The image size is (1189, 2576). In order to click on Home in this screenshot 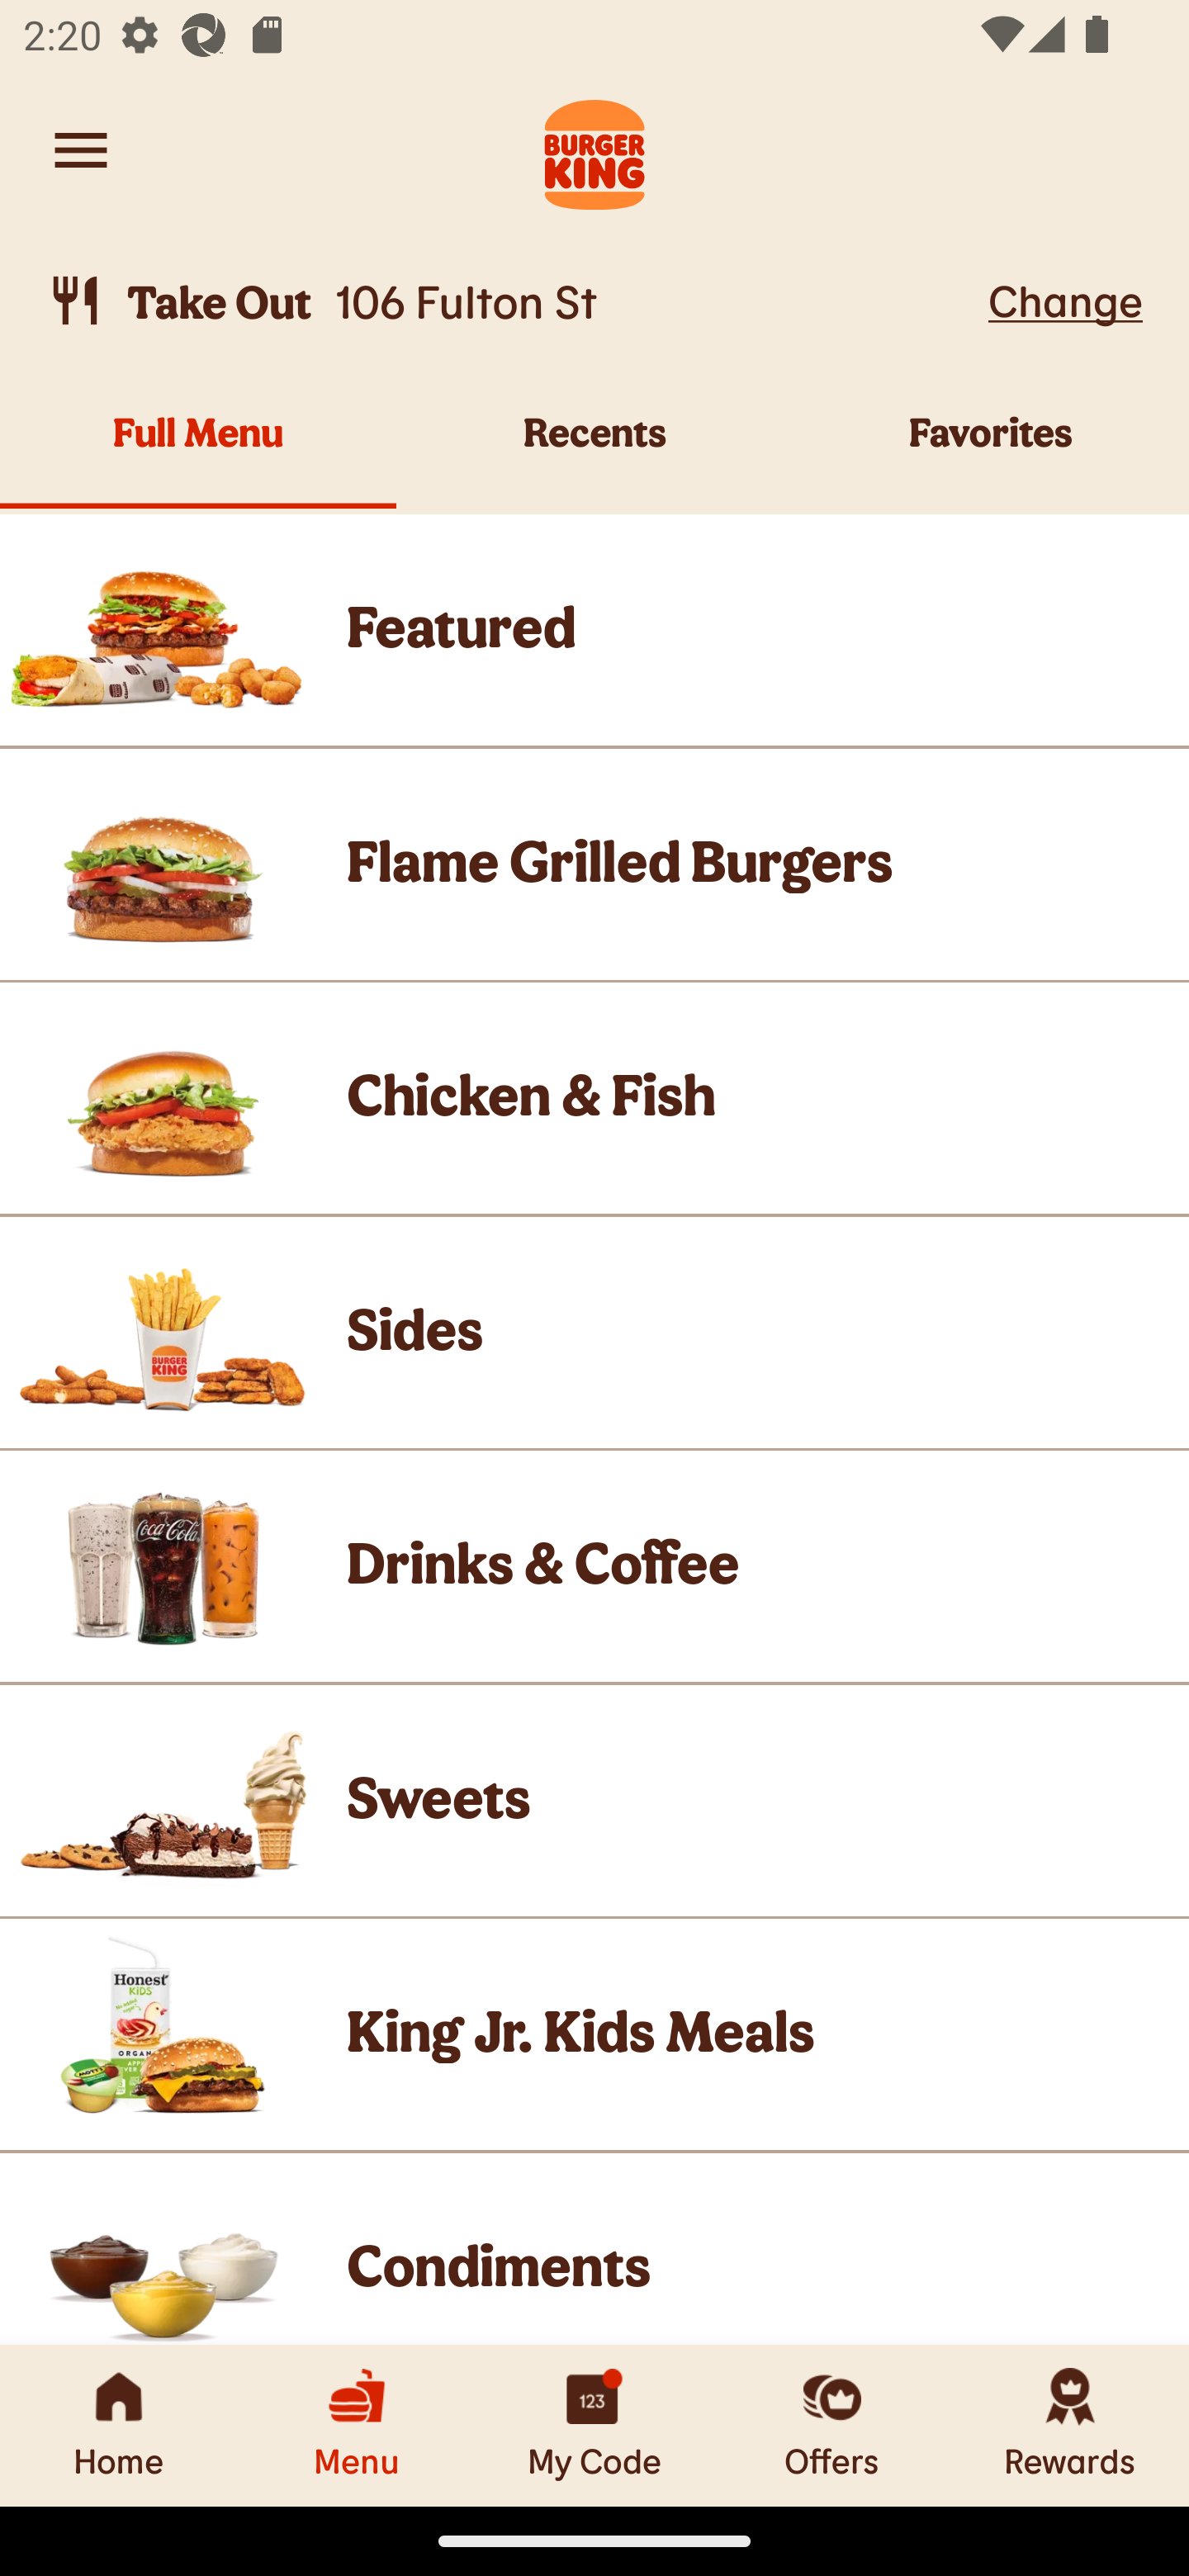, I will do `click(119, 2425)`.